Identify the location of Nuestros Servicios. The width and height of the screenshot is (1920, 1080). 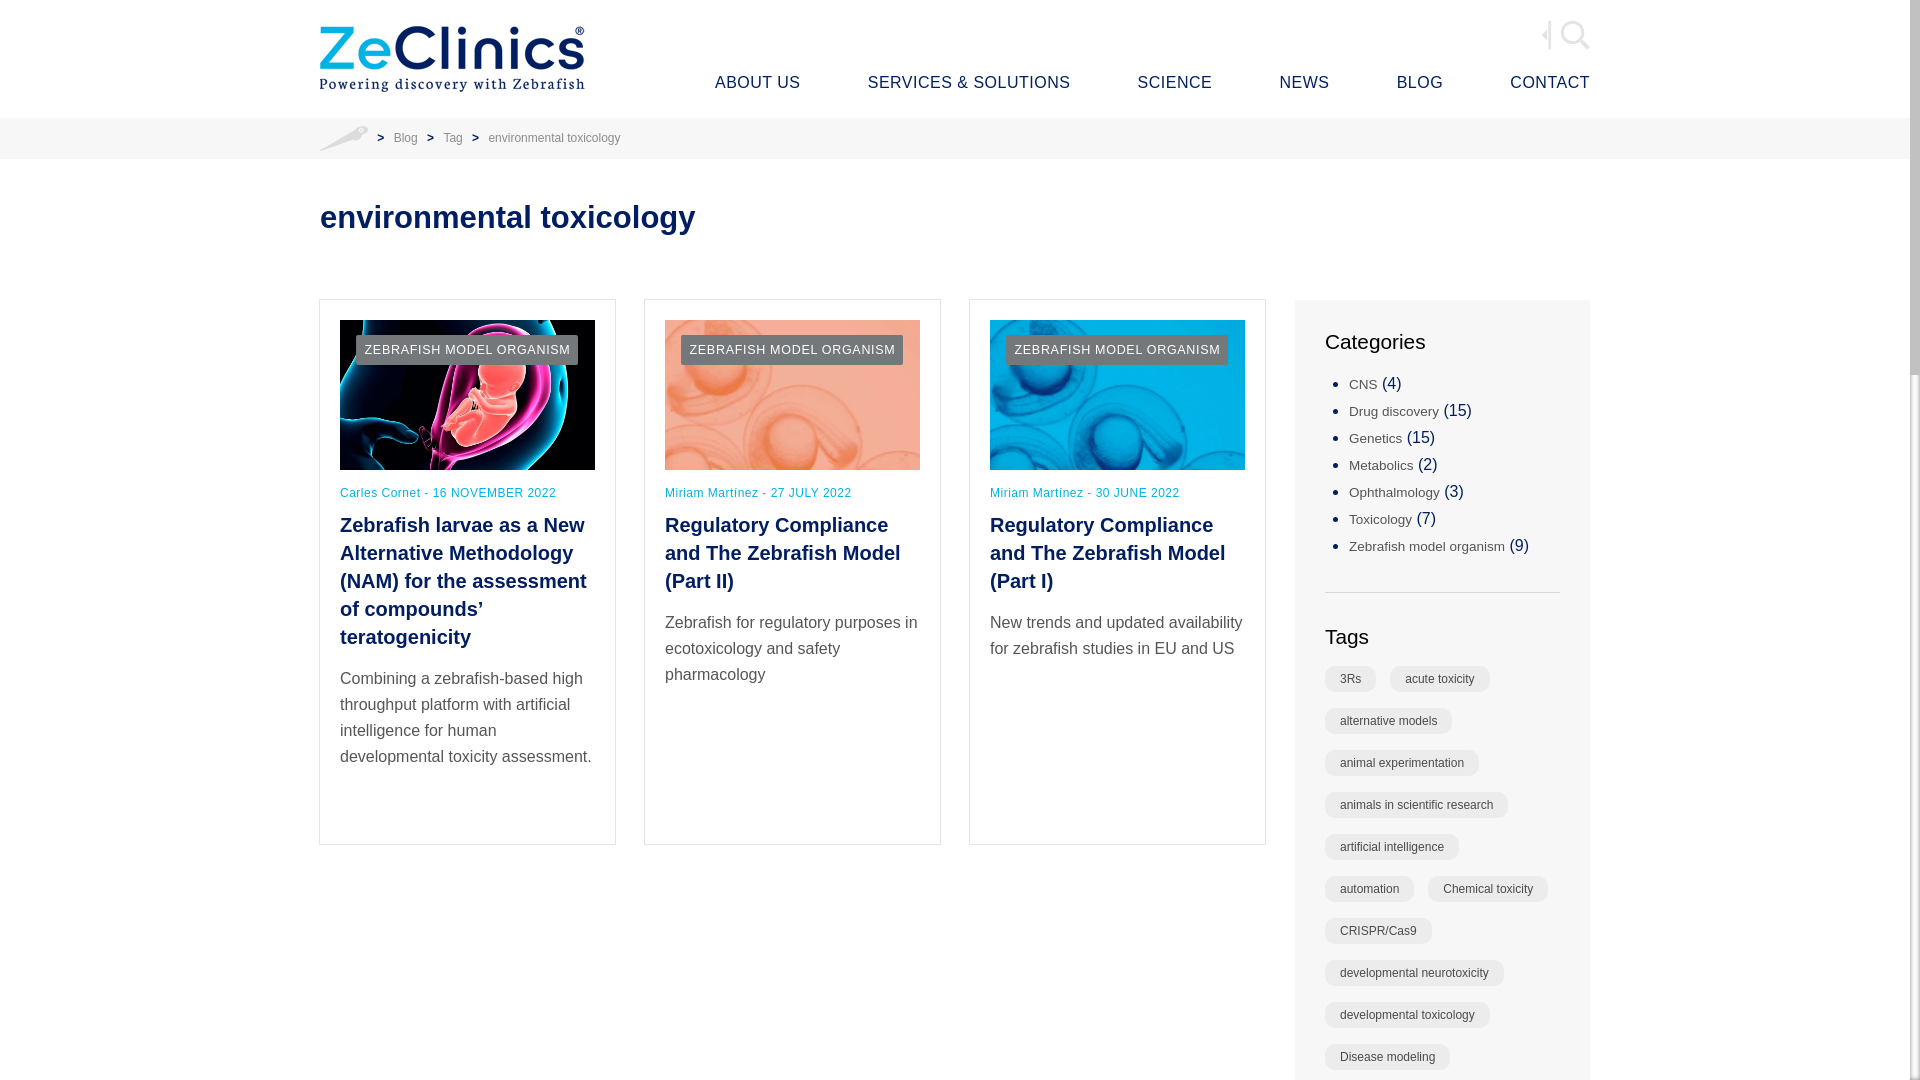
(969, 84).